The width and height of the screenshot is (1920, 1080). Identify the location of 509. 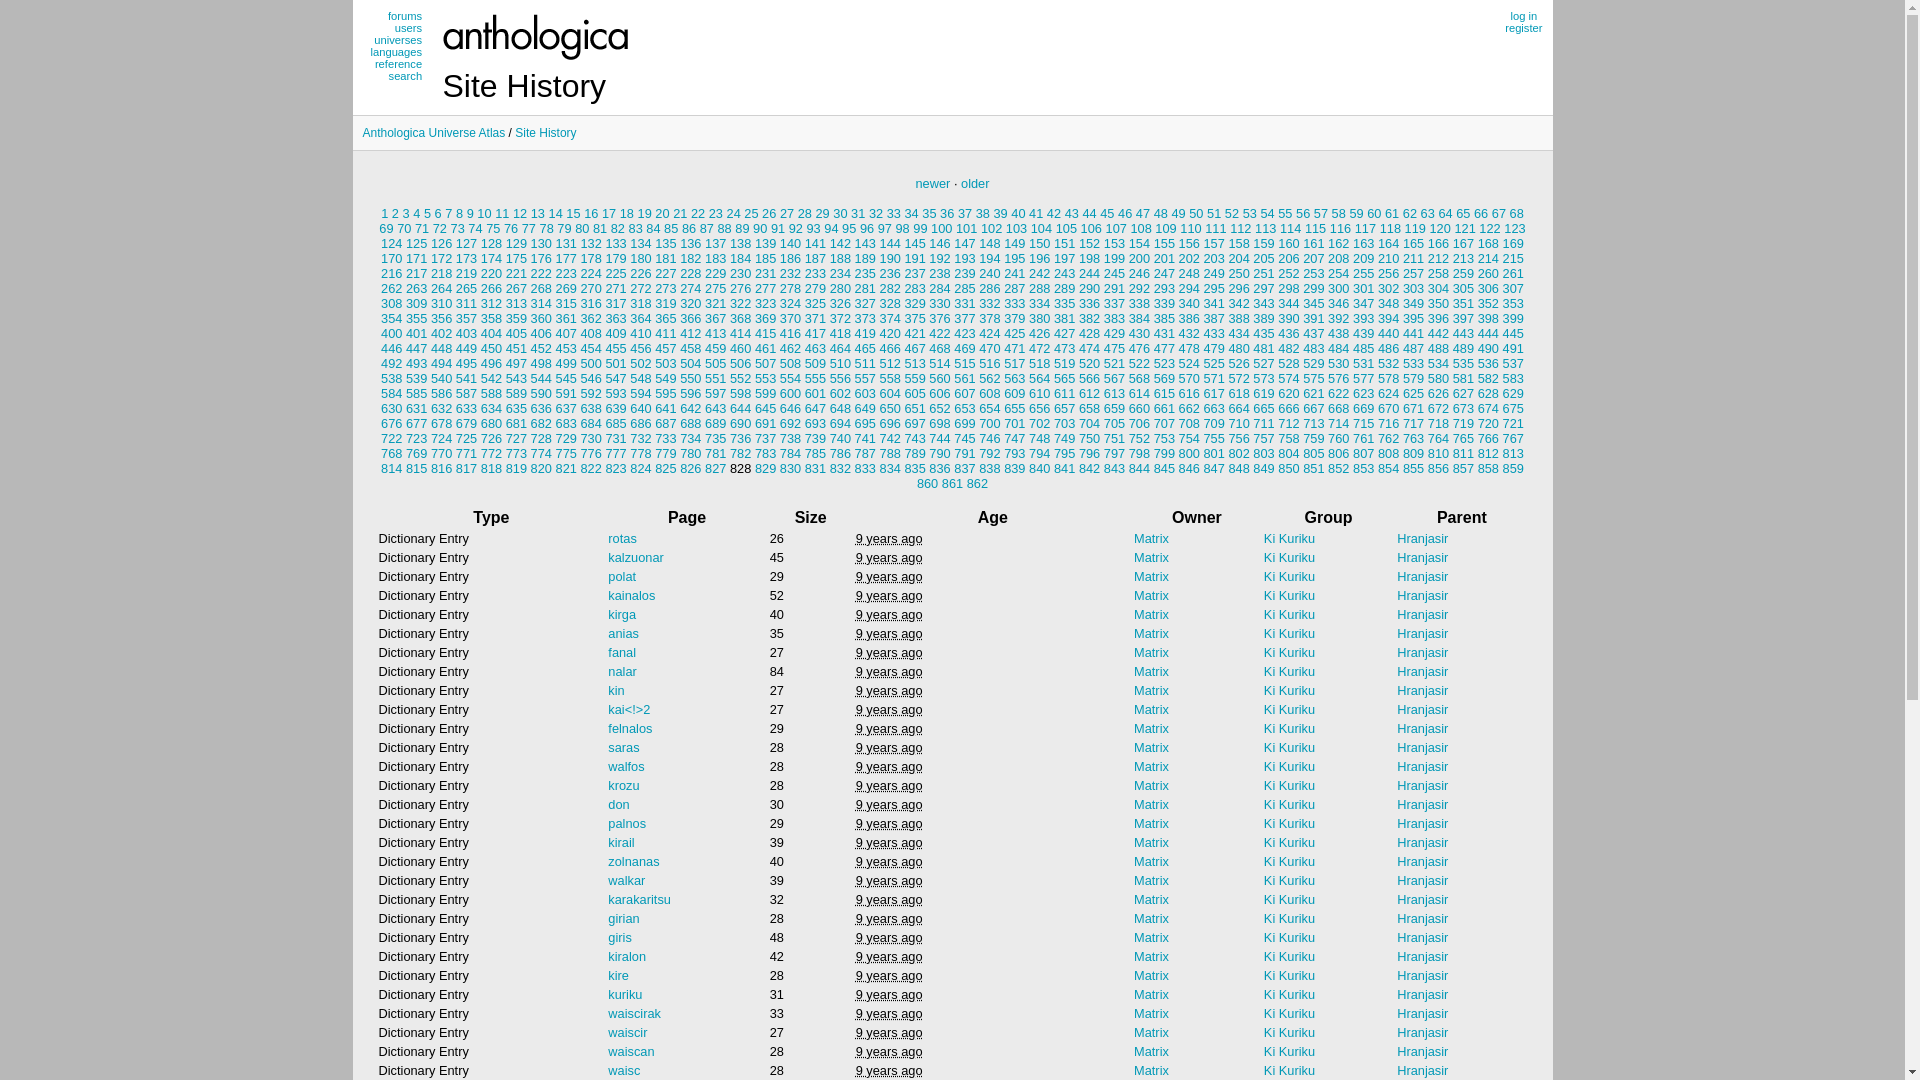
(816, 364).